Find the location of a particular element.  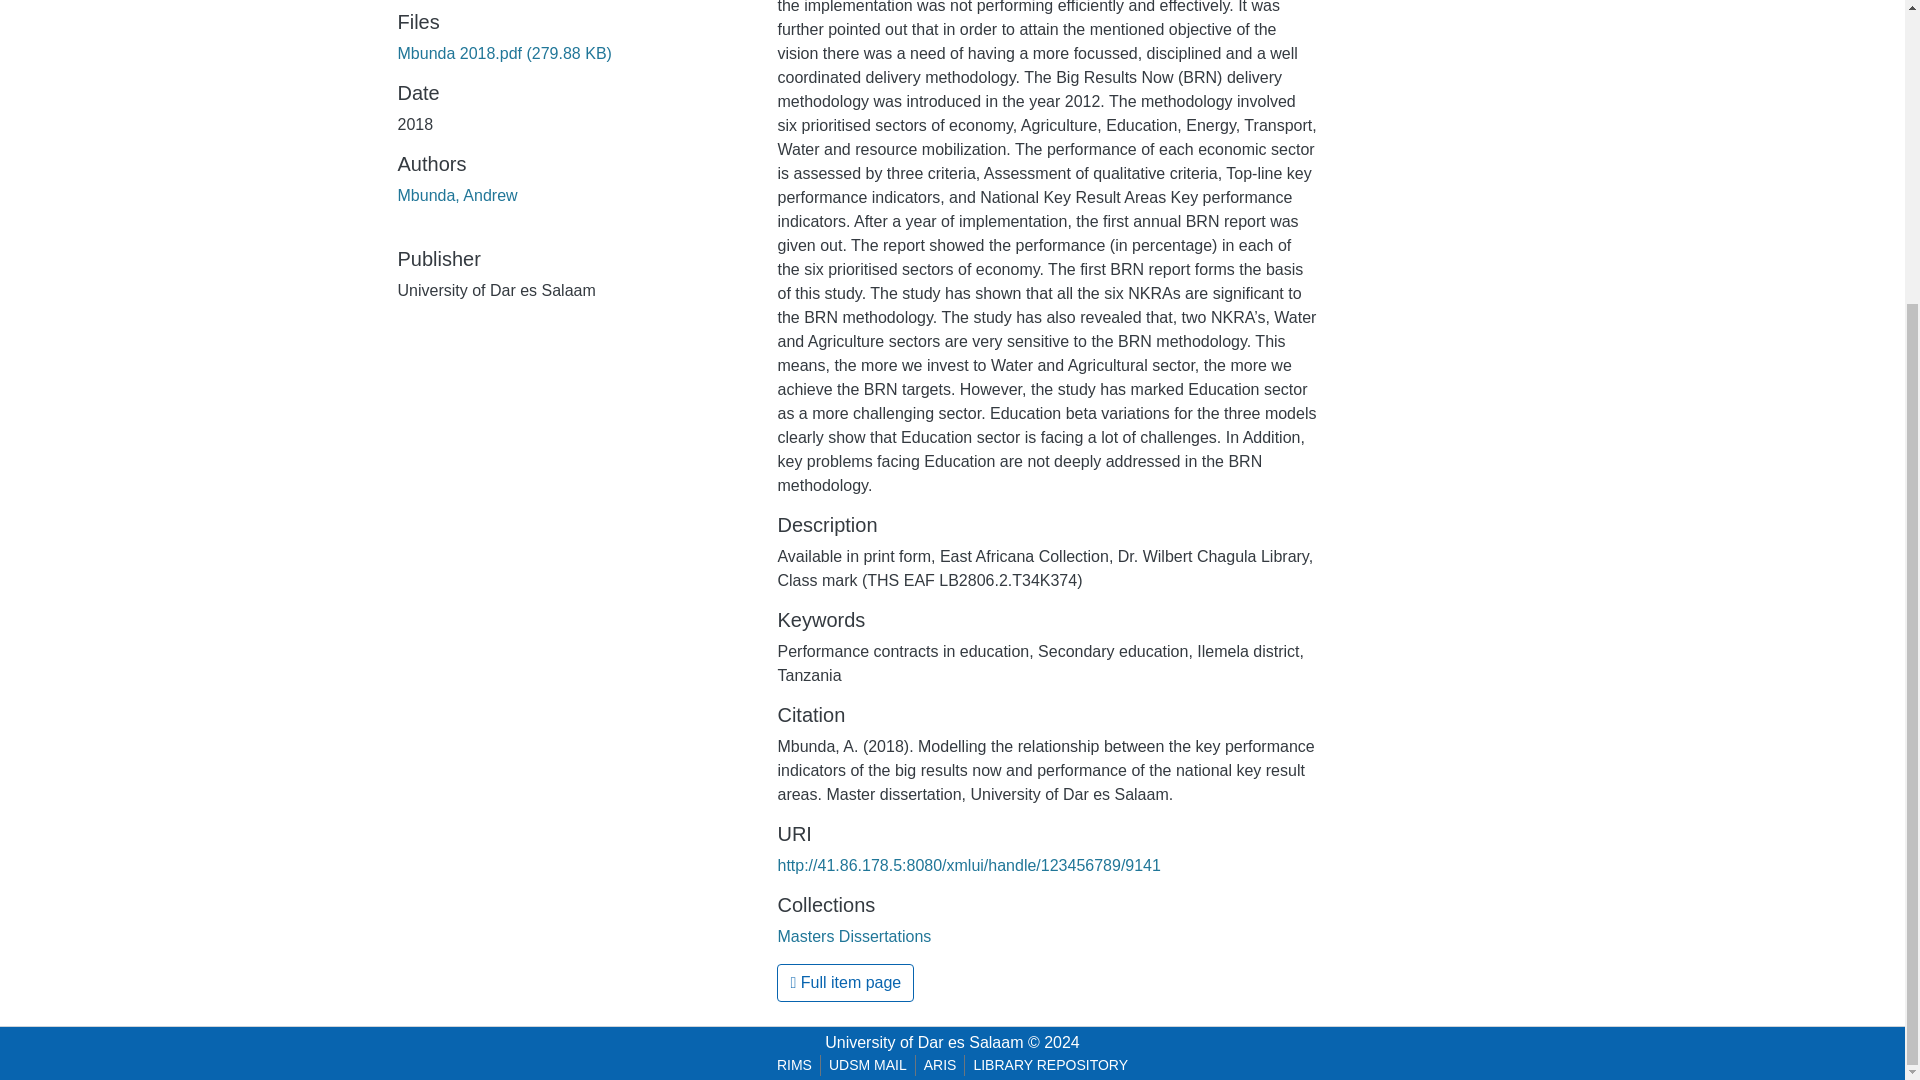

LIBRARY REPOSITORY is located at coordinates (1050, 1065).